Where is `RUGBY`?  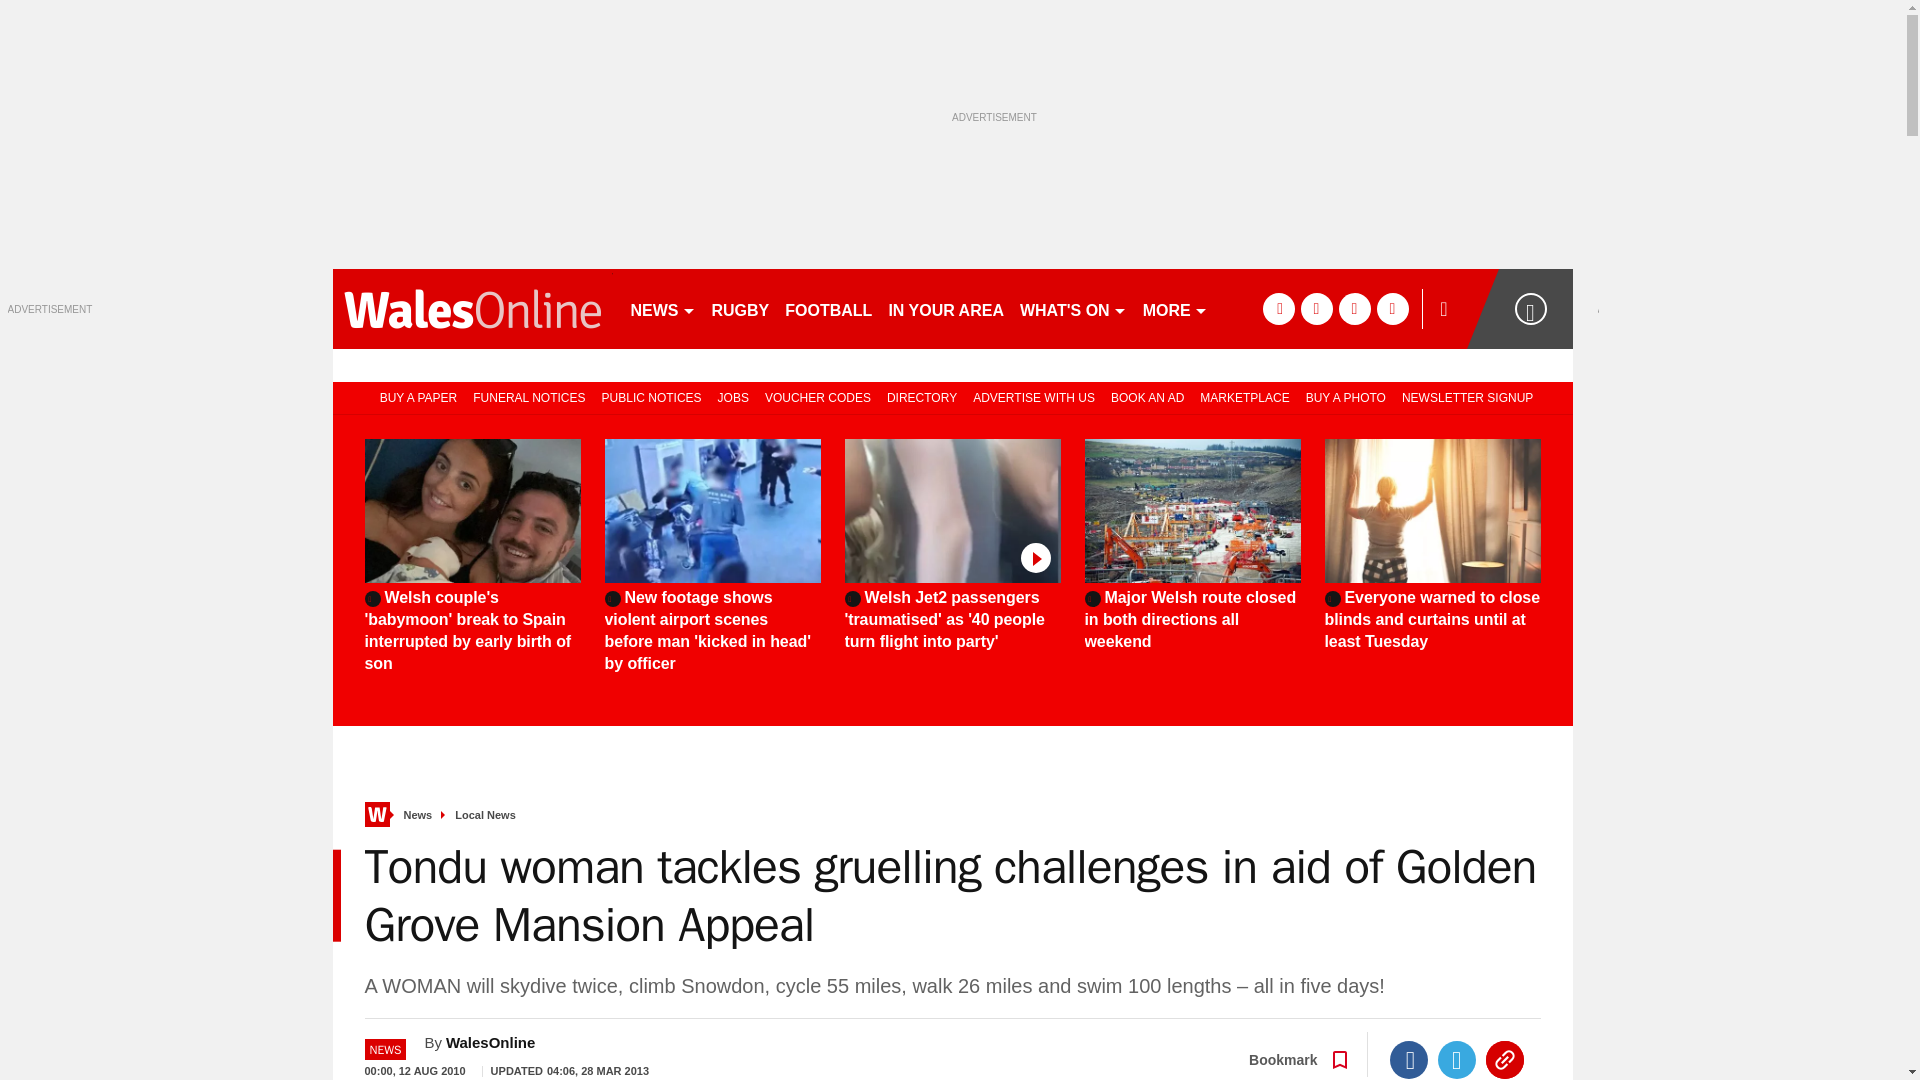
RUGBY is located at coordinates (740, 308).